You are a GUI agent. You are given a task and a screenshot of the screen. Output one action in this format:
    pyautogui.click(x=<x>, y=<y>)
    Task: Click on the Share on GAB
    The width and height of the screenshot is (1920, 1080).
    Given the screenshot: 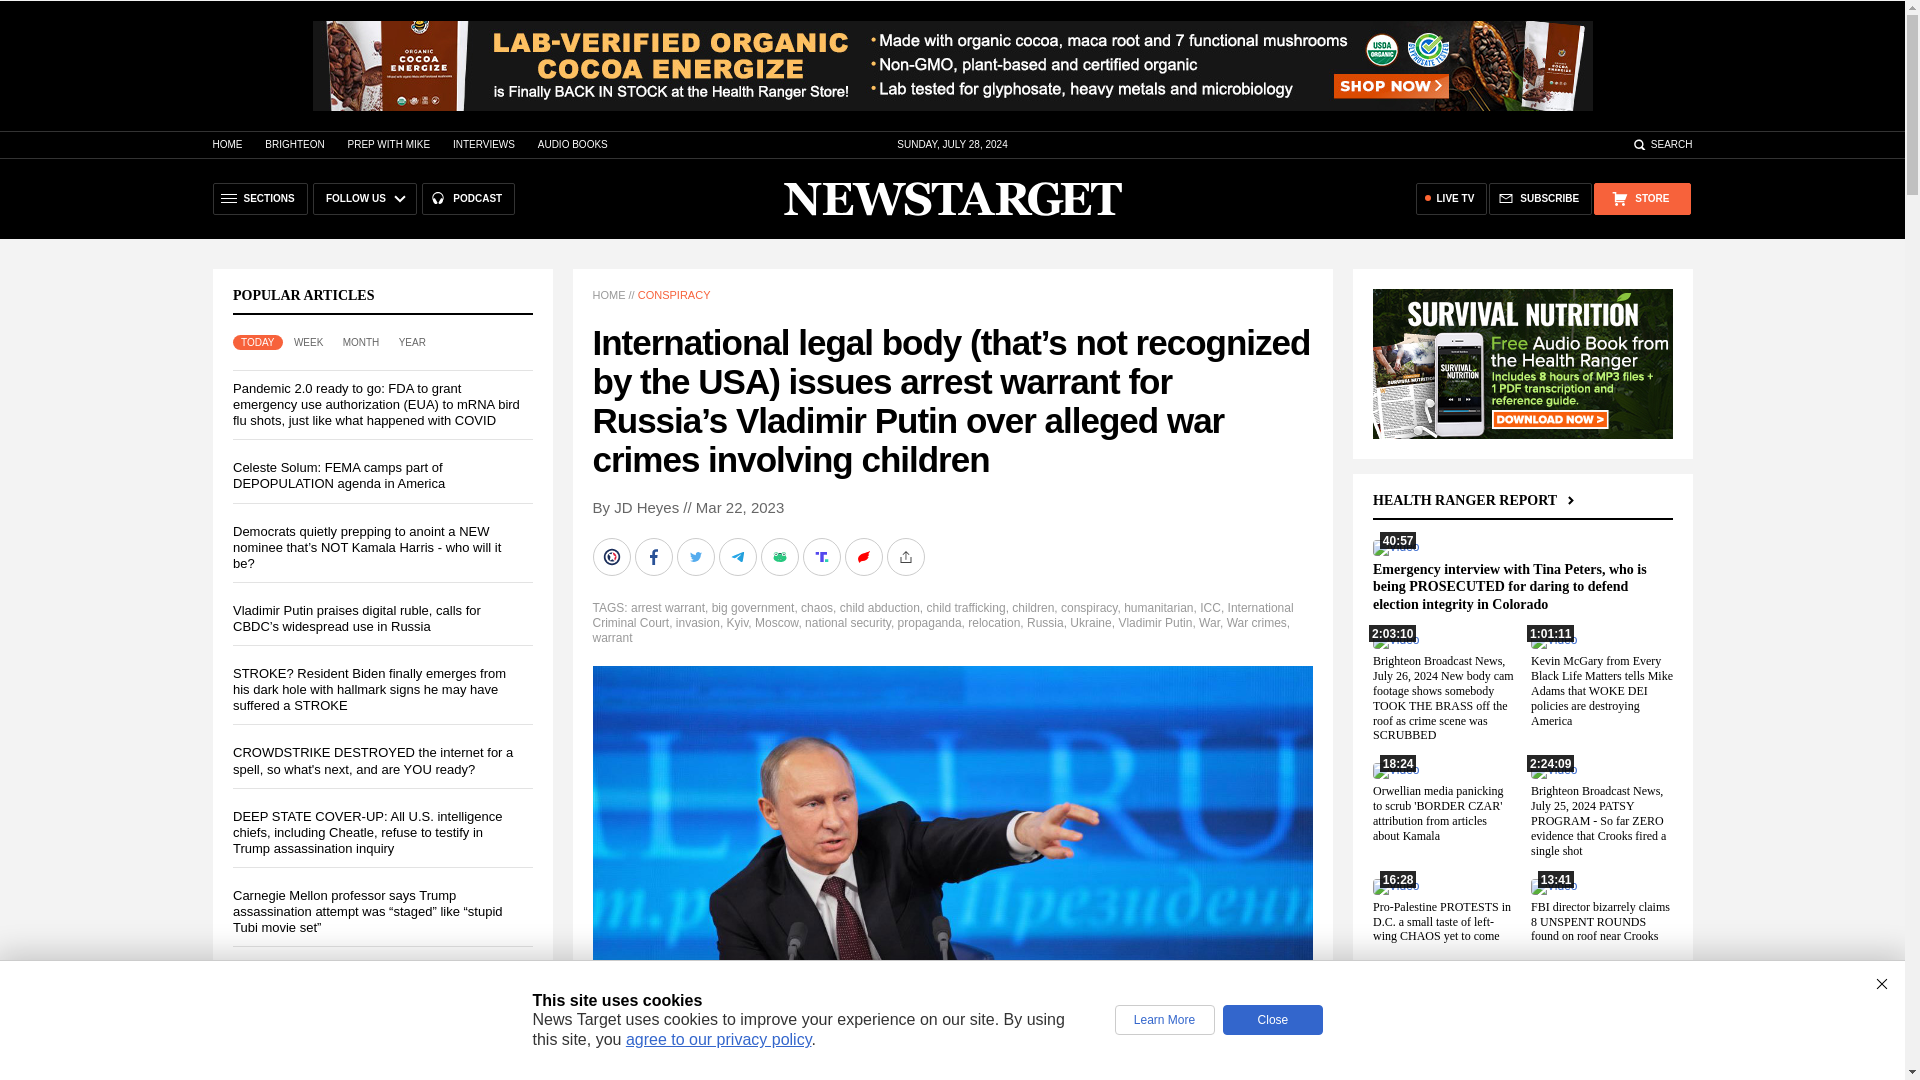 What is the action you would take?
    pyautogui.click(x=781, y=556)
    